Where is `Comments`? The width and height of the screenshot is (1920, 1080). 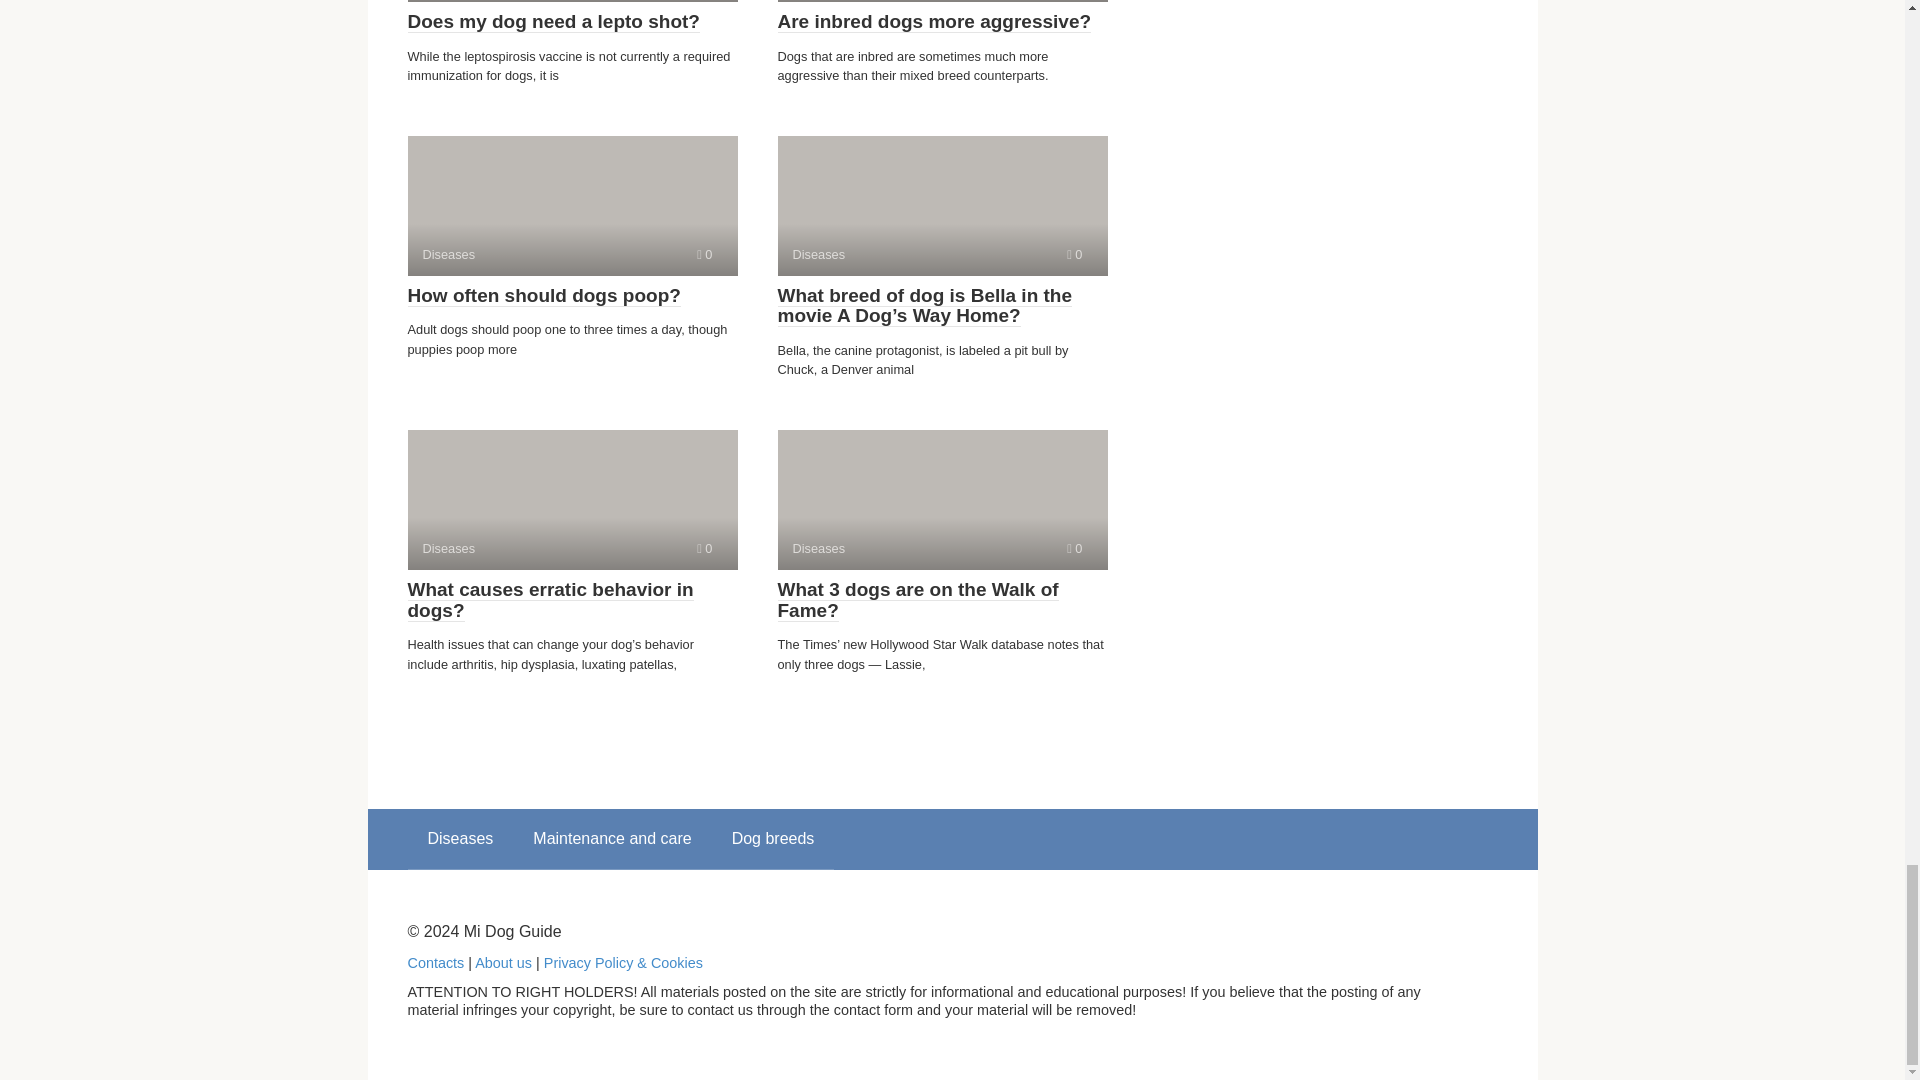
Comments is located at coordinates (934, 22).